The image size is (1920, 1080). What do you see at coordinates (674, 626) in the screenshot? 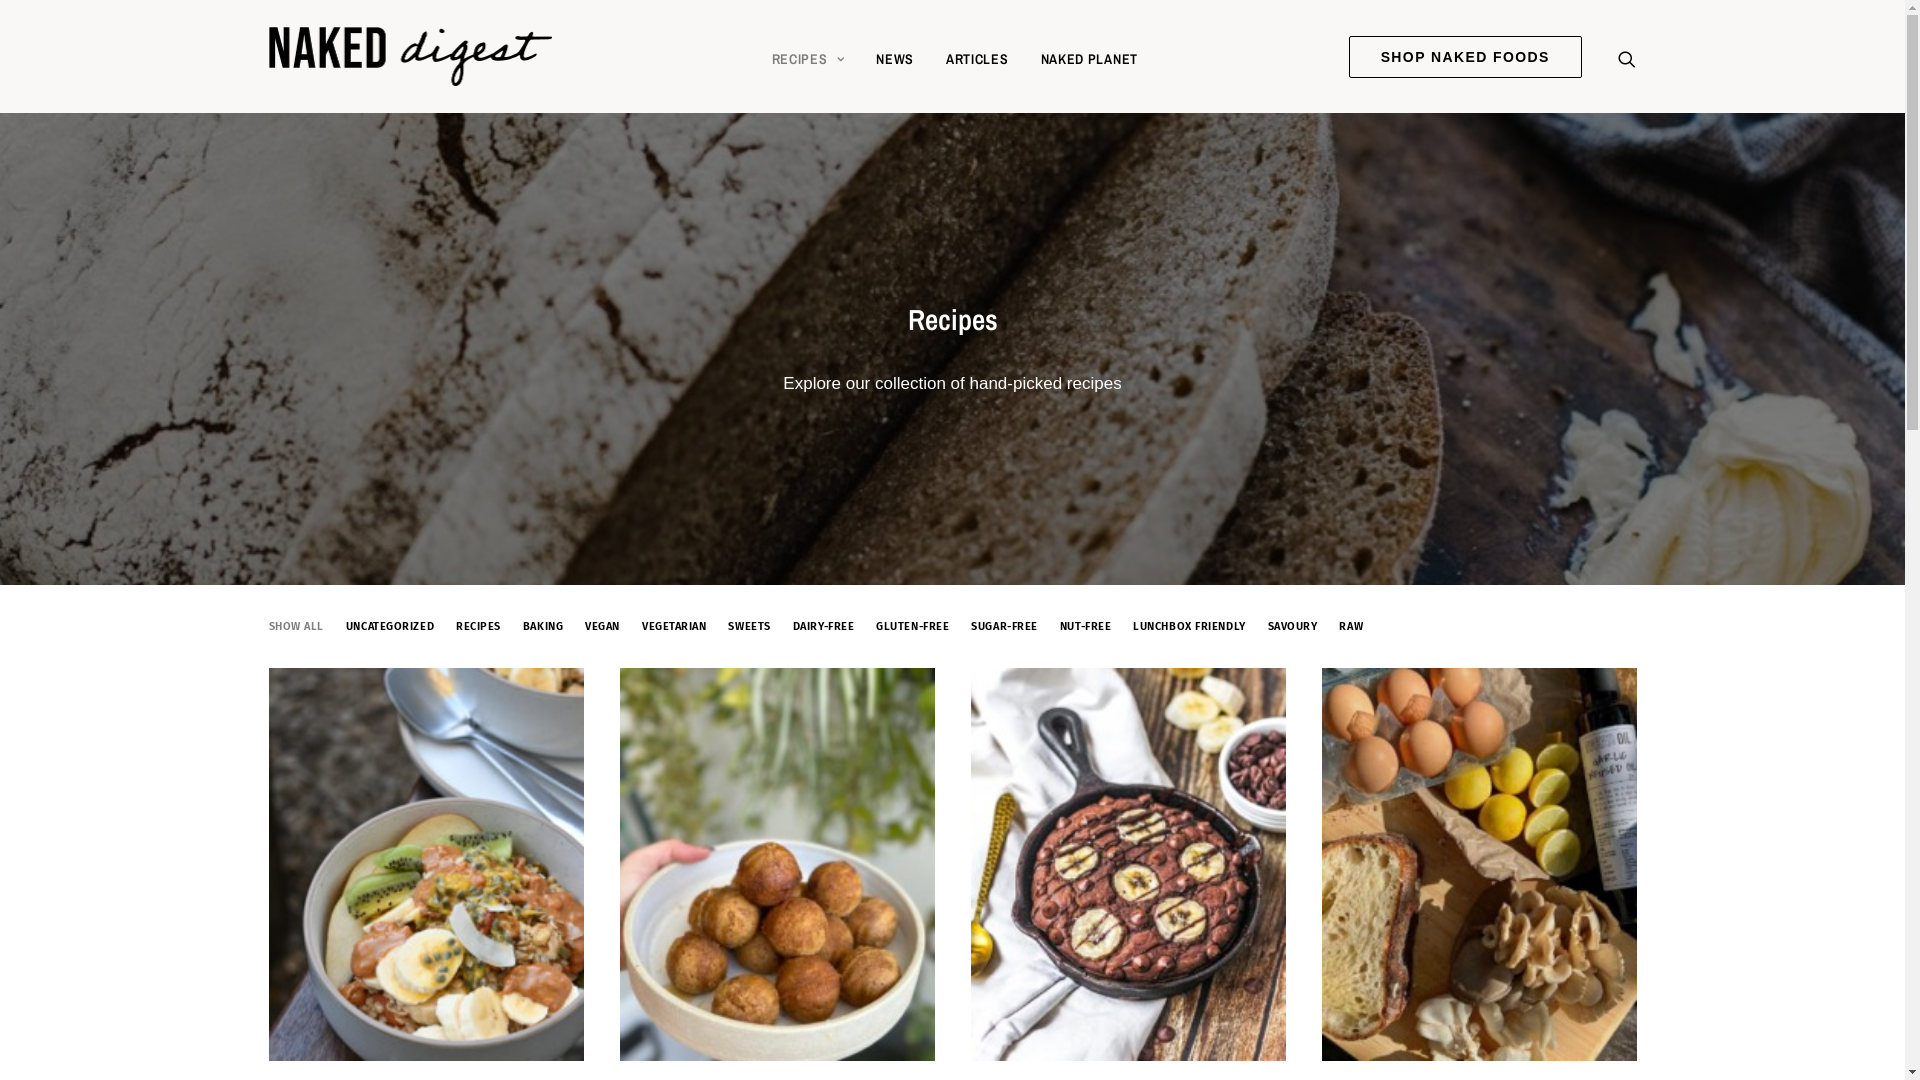
I see `VEGETARIAN` at bounding box center [674, 626].